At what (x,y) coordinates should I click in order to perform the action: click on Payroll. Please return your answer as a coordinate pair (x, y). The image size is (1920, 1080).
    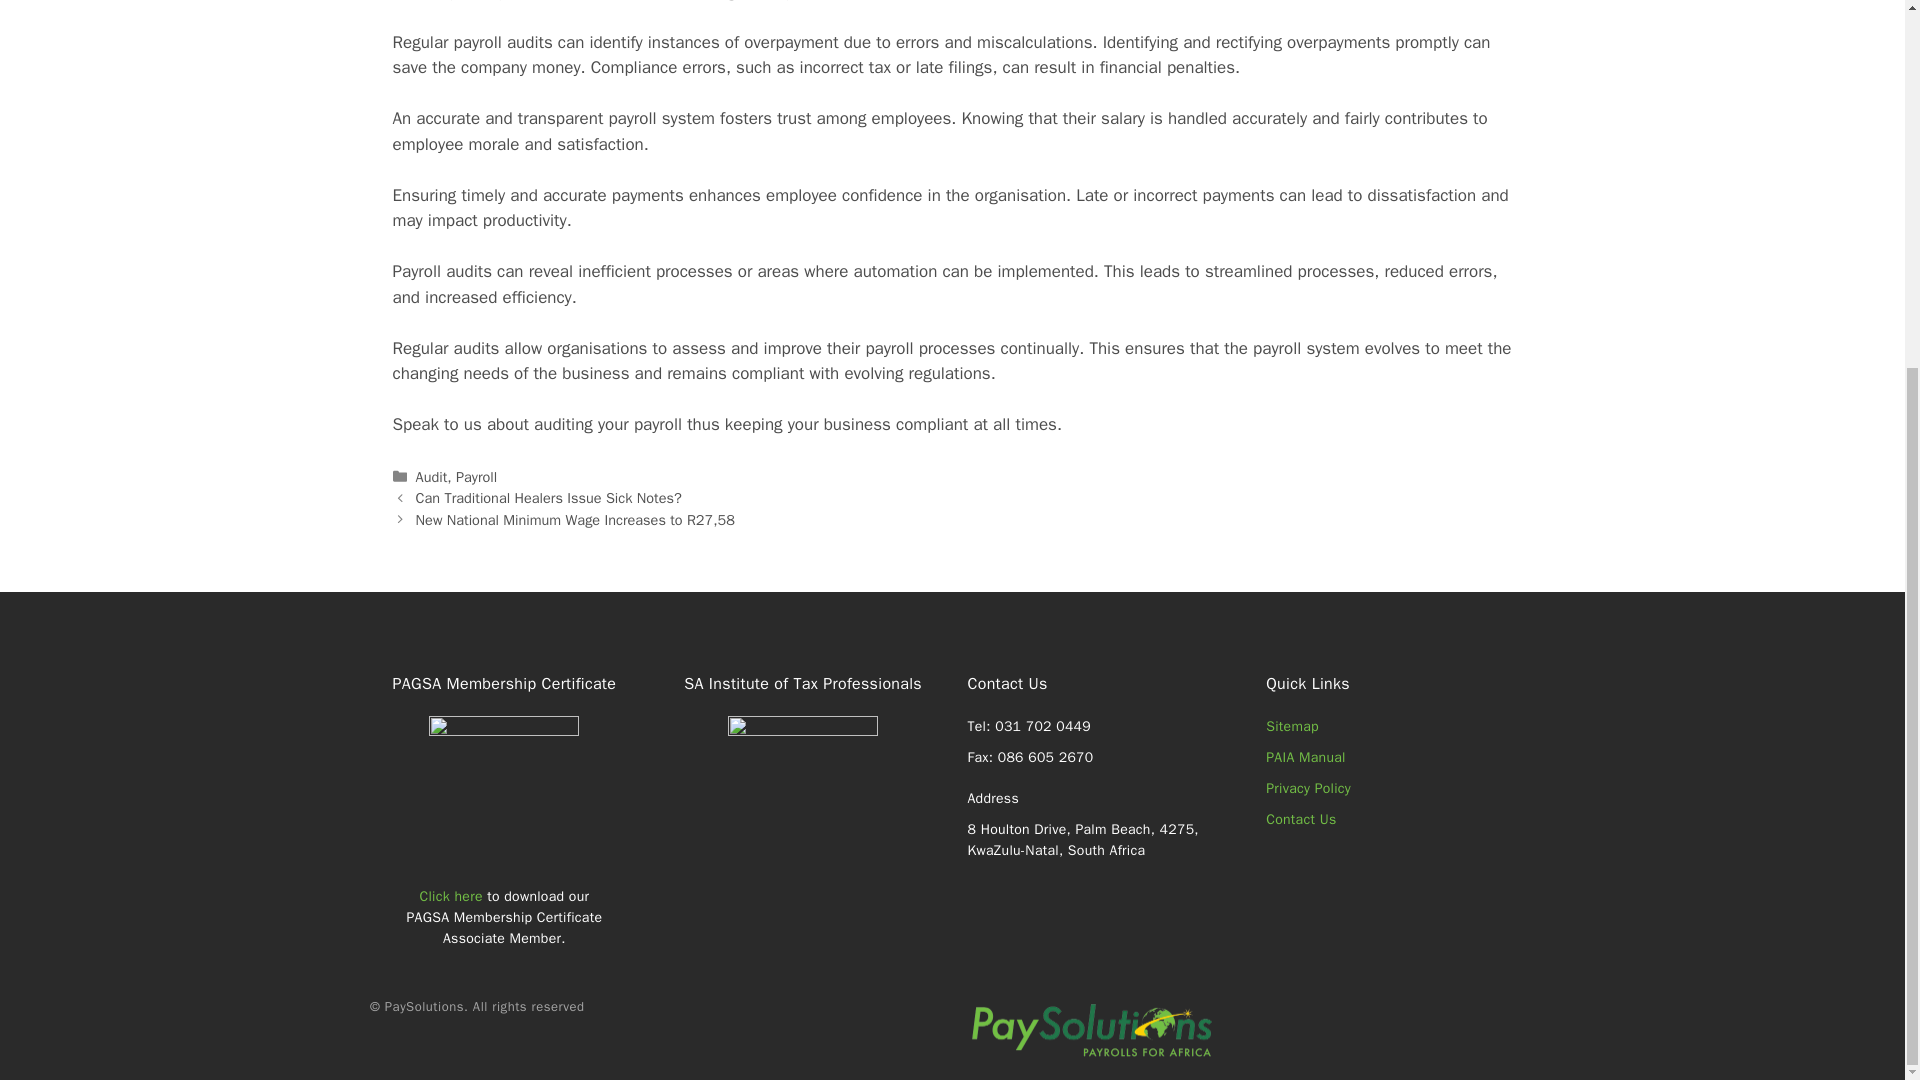
    Looking at the image, I should click on (476, 476).